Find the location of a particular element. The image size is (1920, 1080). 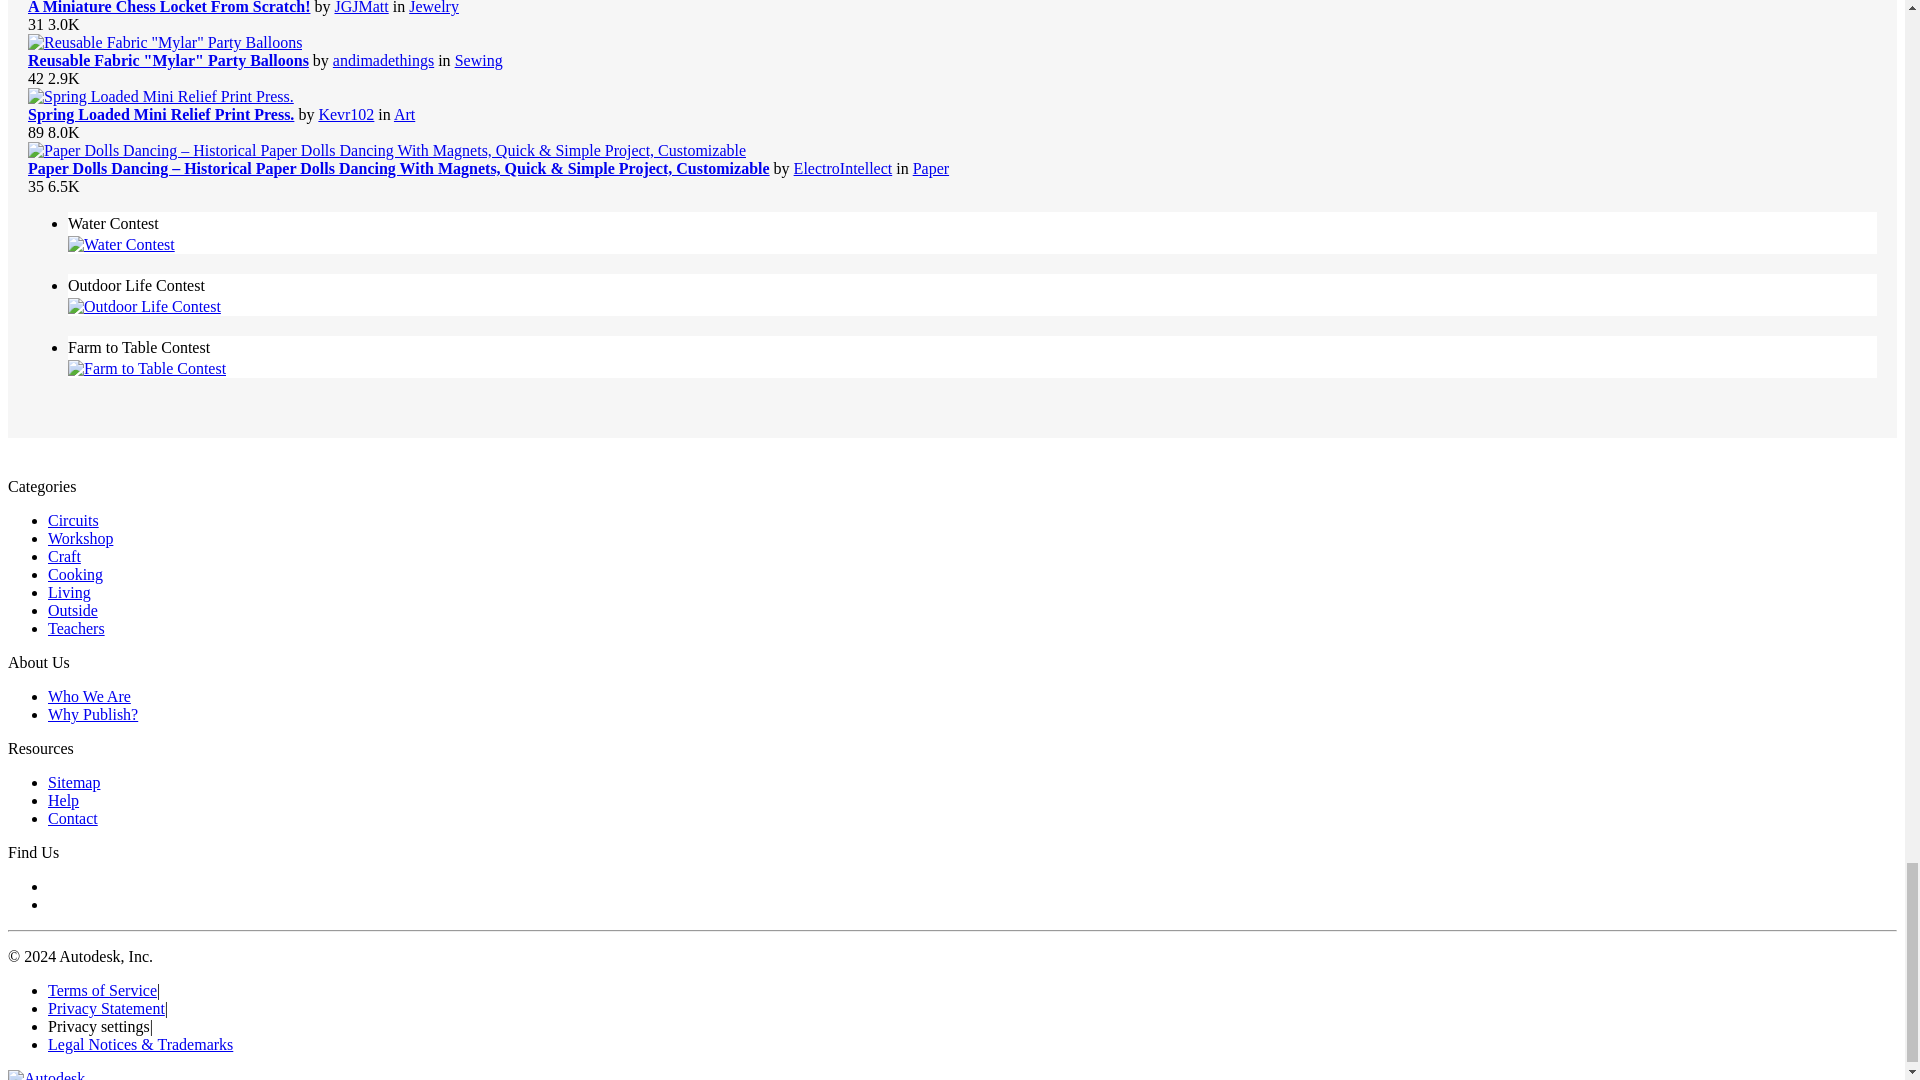

andimadethings is located at coordinates (382, 60).